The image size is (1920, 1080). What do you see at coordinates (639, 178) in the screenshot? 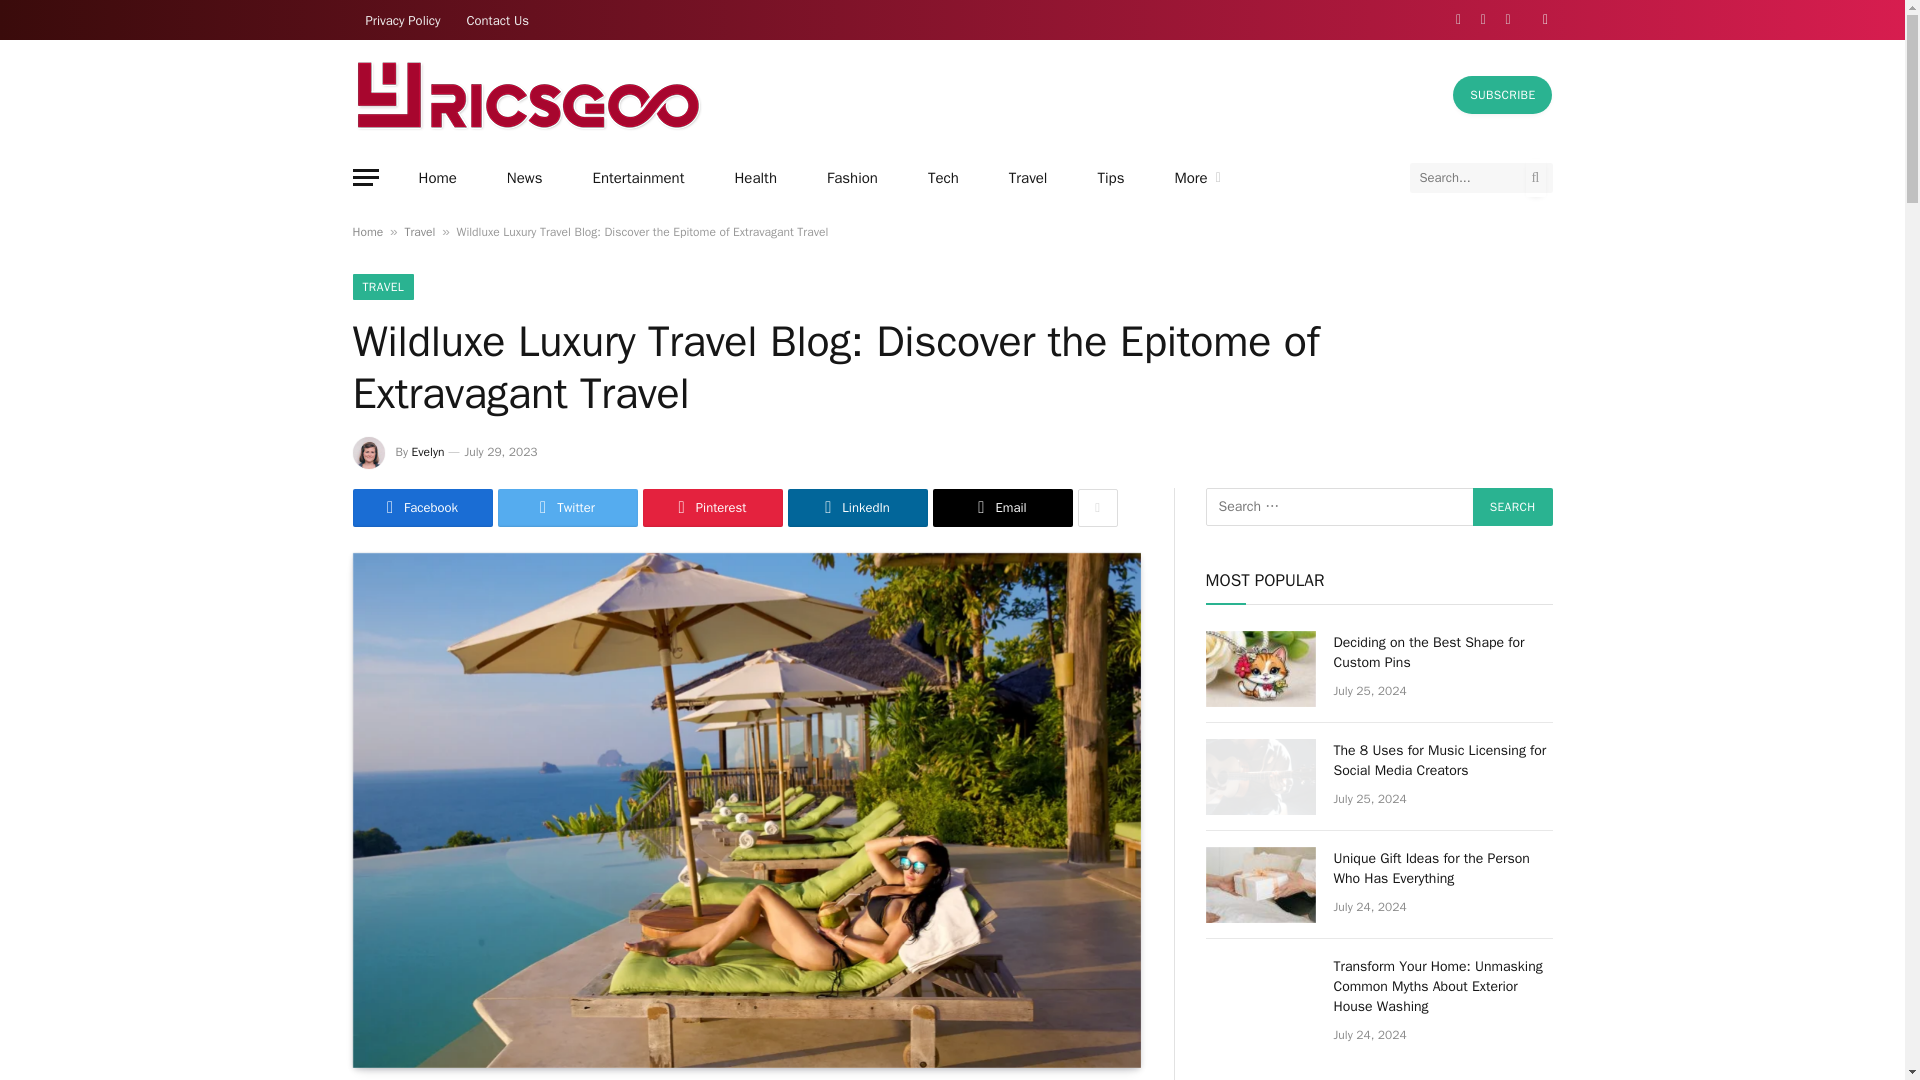
I see `Entertainment` at bounding box center [639, 178].